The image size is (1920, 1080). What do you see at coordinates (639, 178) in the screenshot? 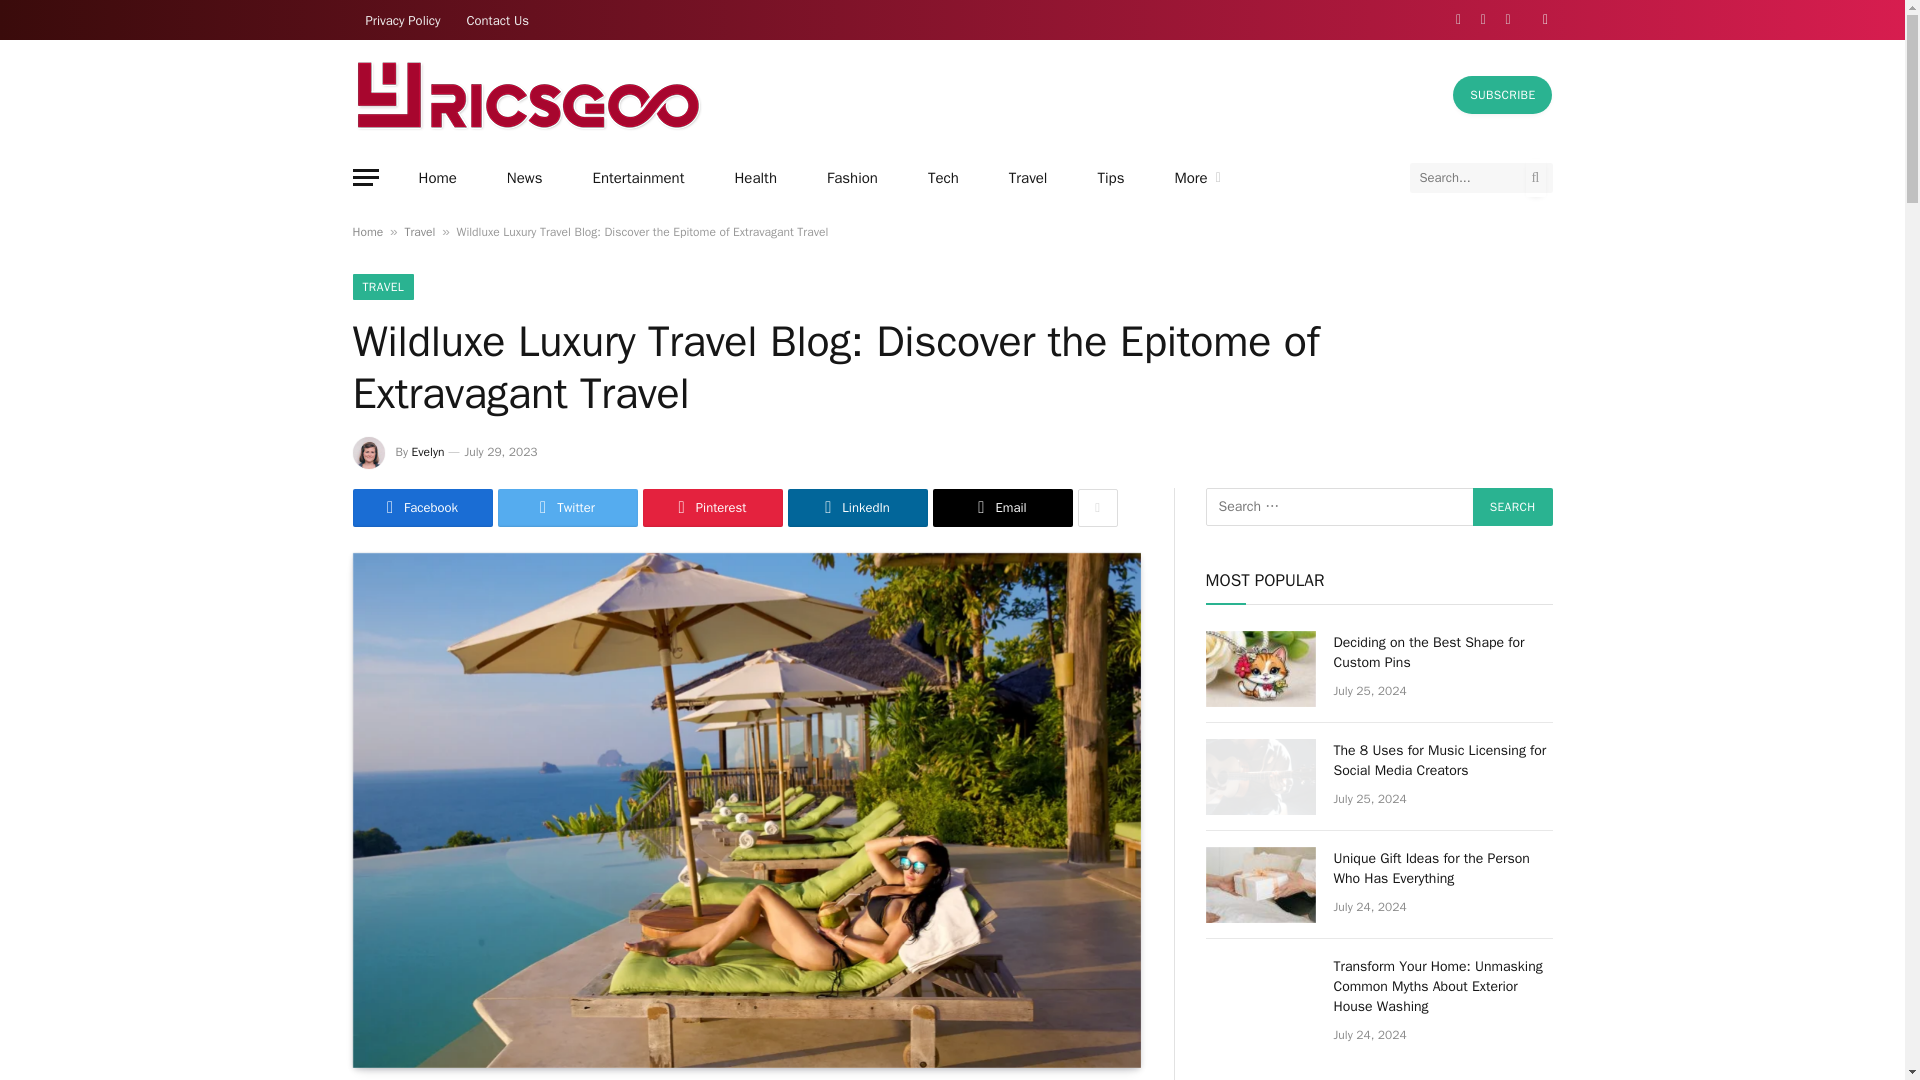
I see `Entertainment` at bounding box center [639, 178].